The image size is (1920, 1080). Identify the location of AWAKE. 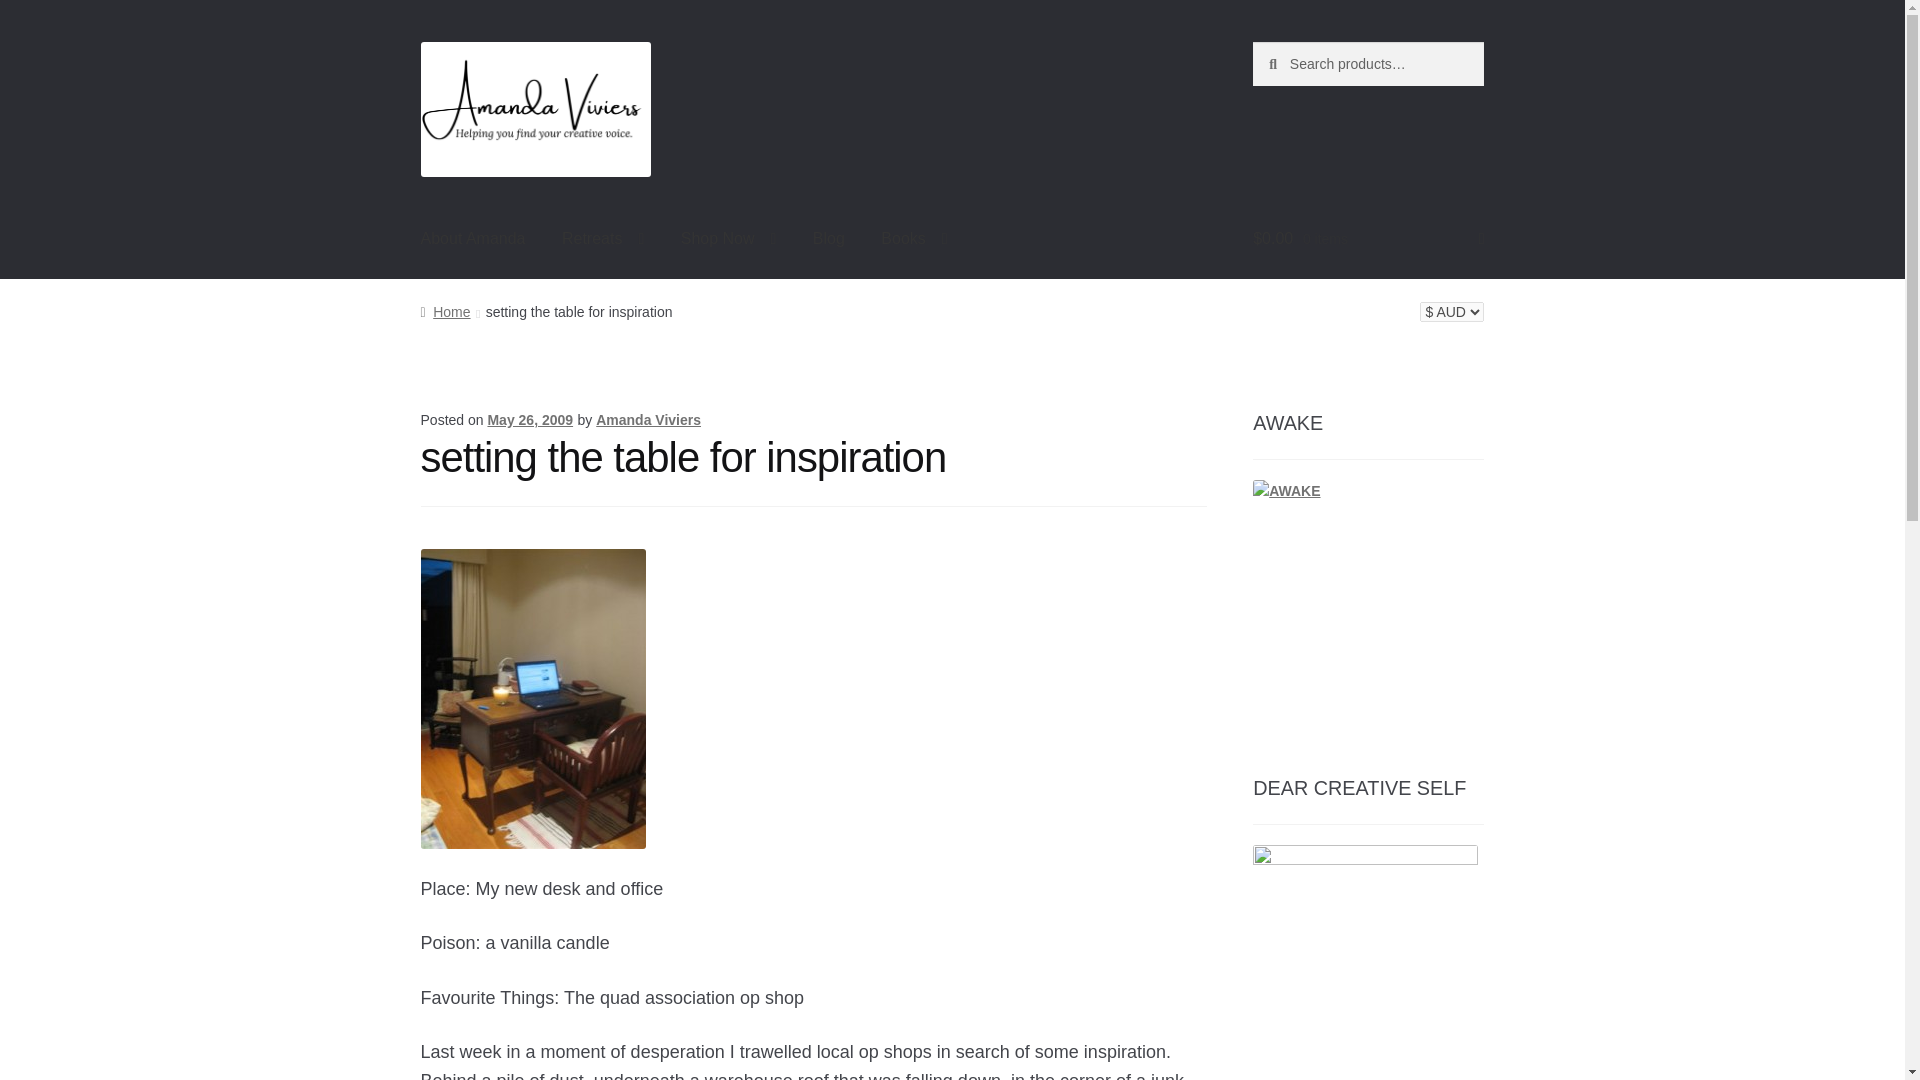
(1368, 600).